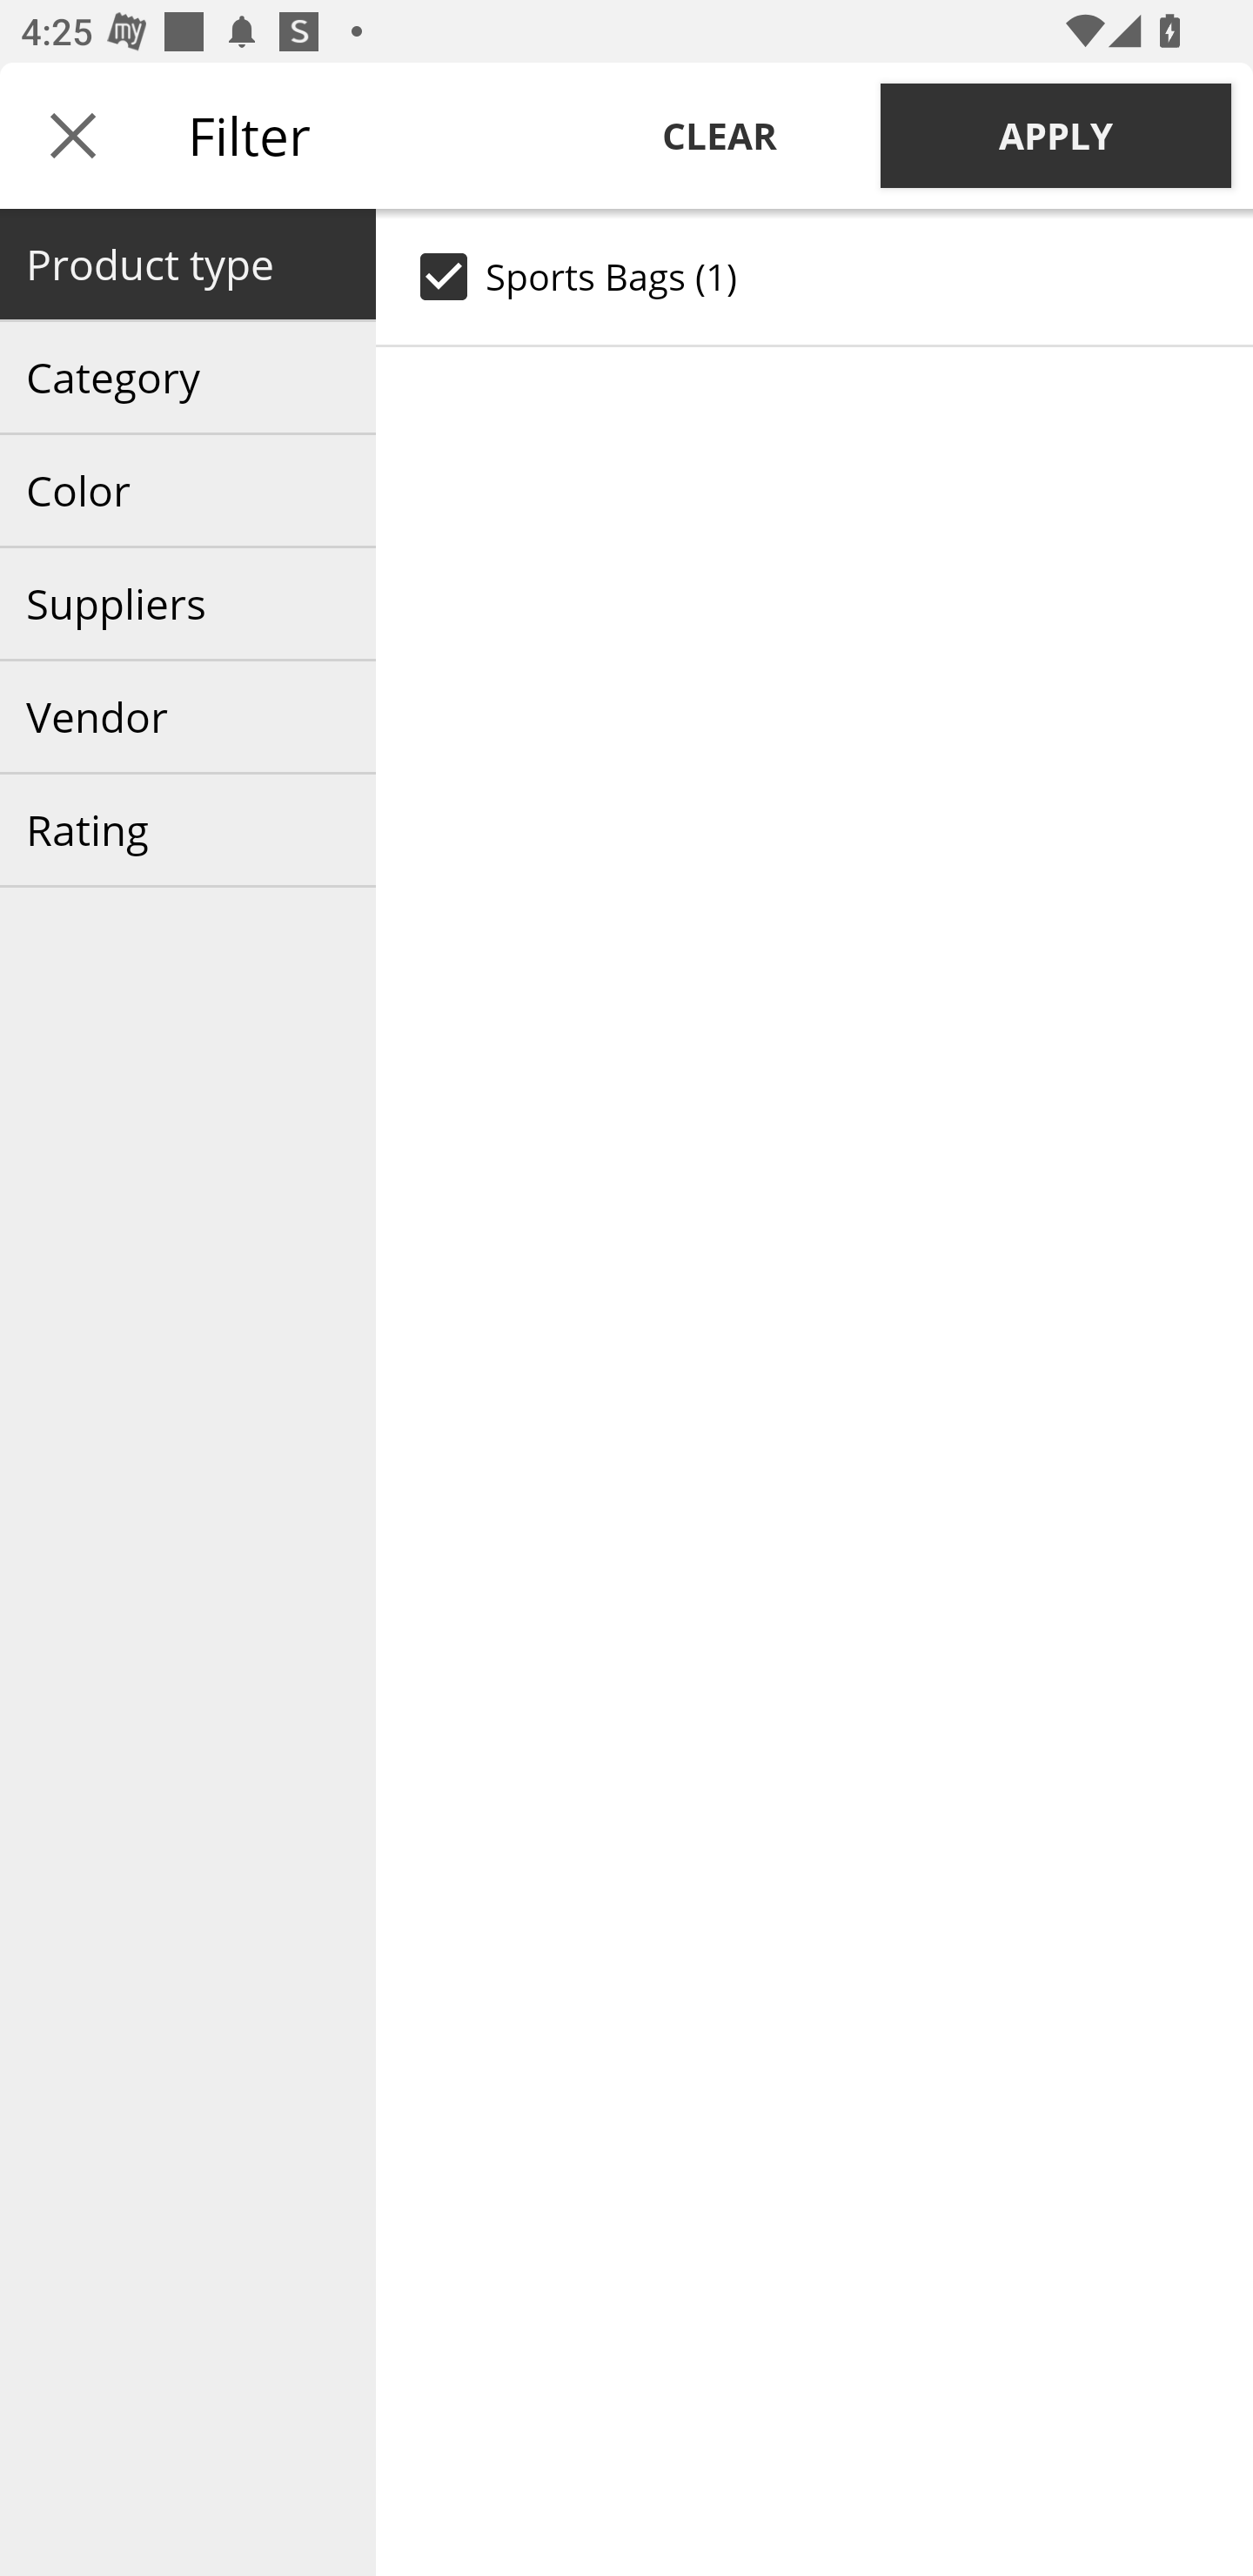 This screenshot has height=2576, width=1253. Describe the element at coordinates (188, 830) in the screenshot. I see `Rating` at that location.